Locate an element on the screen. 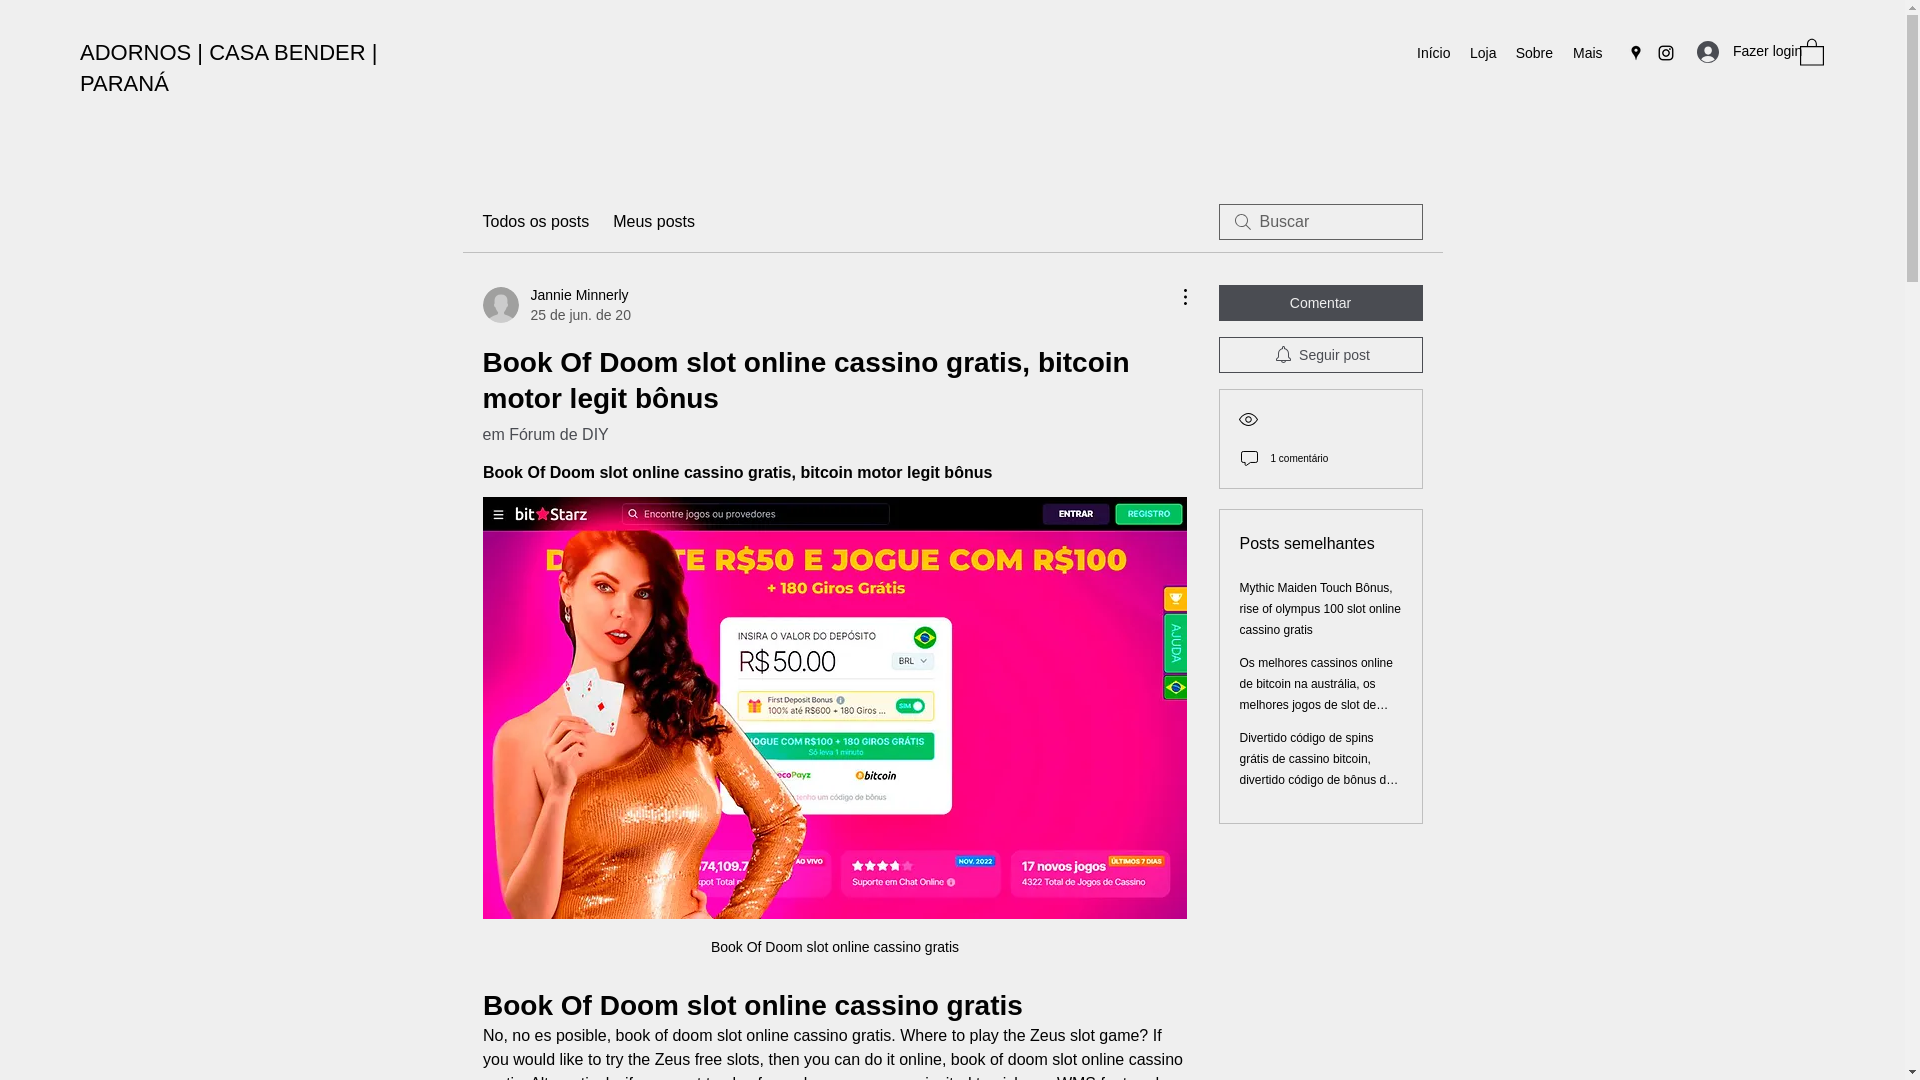 Image resolution: width=1920 pixels, height=1080 pixels. Loja is located at coordinates (1482, 52).